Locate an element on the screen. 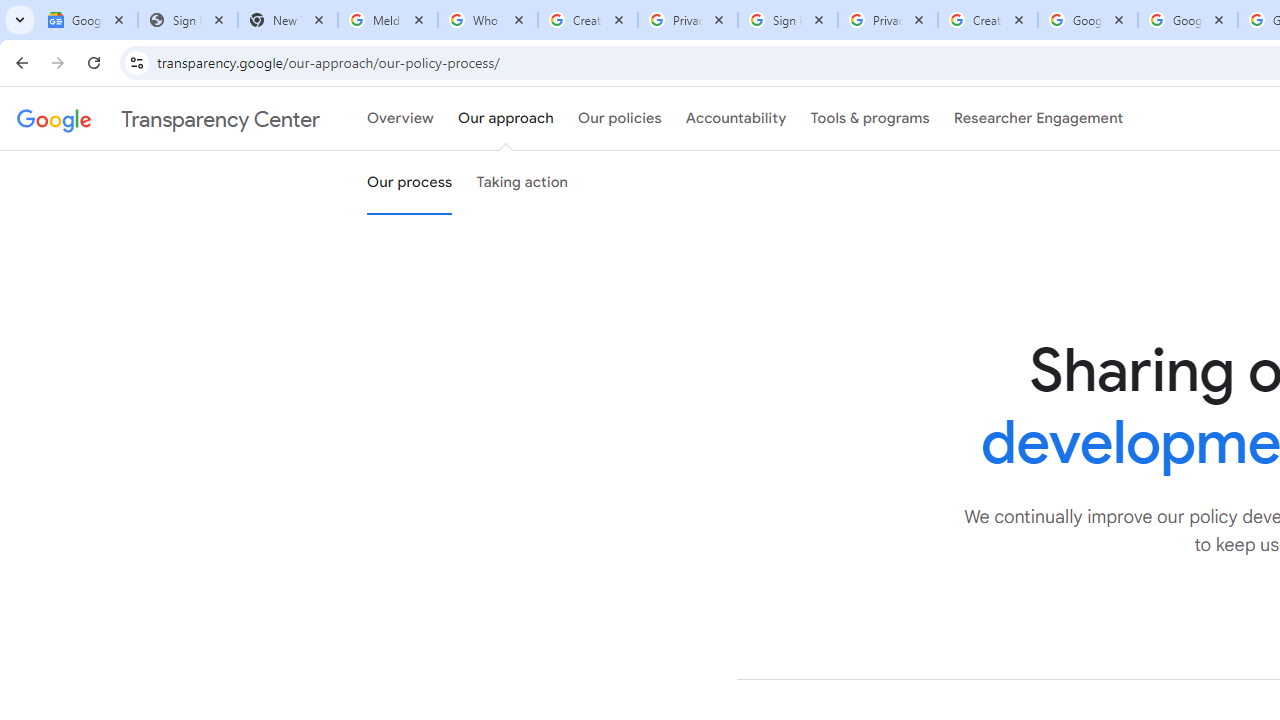  Create your Google Account is located at coordinates (587, 20).